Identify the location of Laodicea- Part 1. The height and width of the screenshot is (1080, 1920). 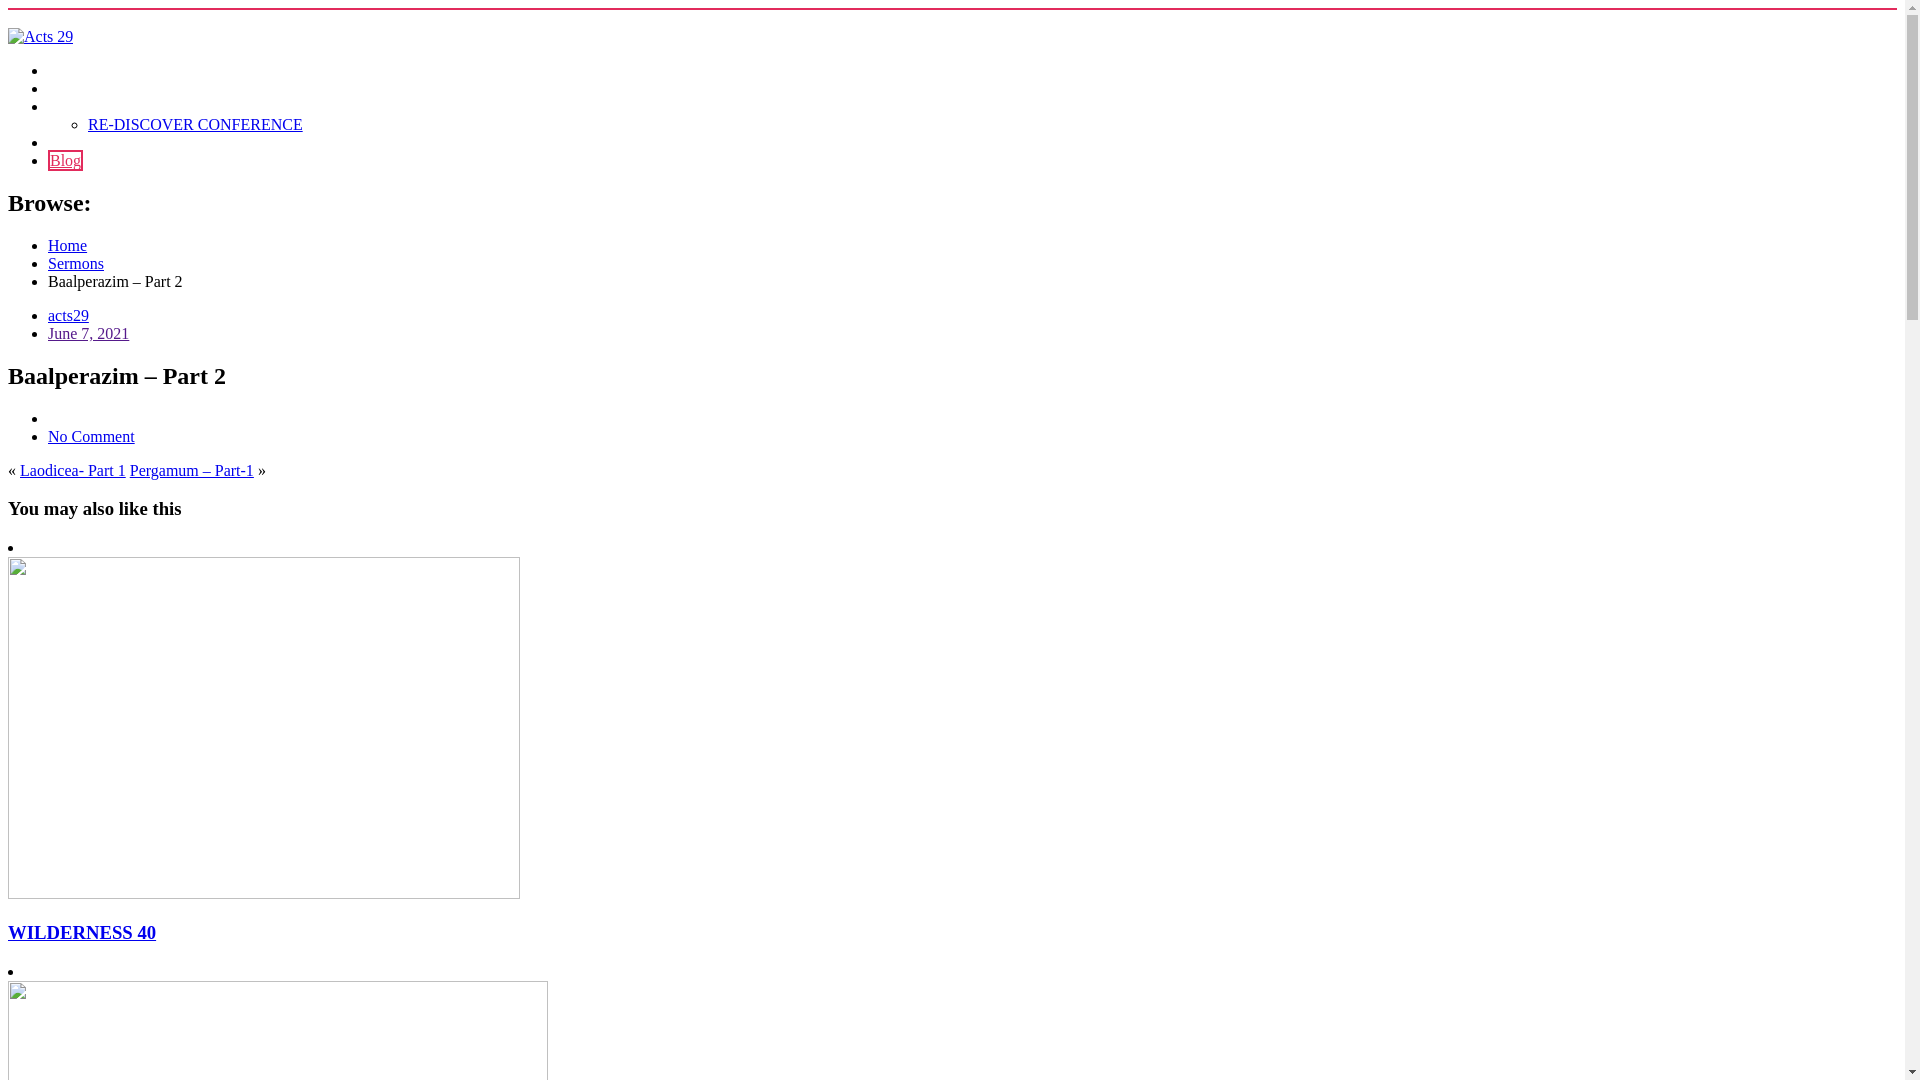
(73, 470).